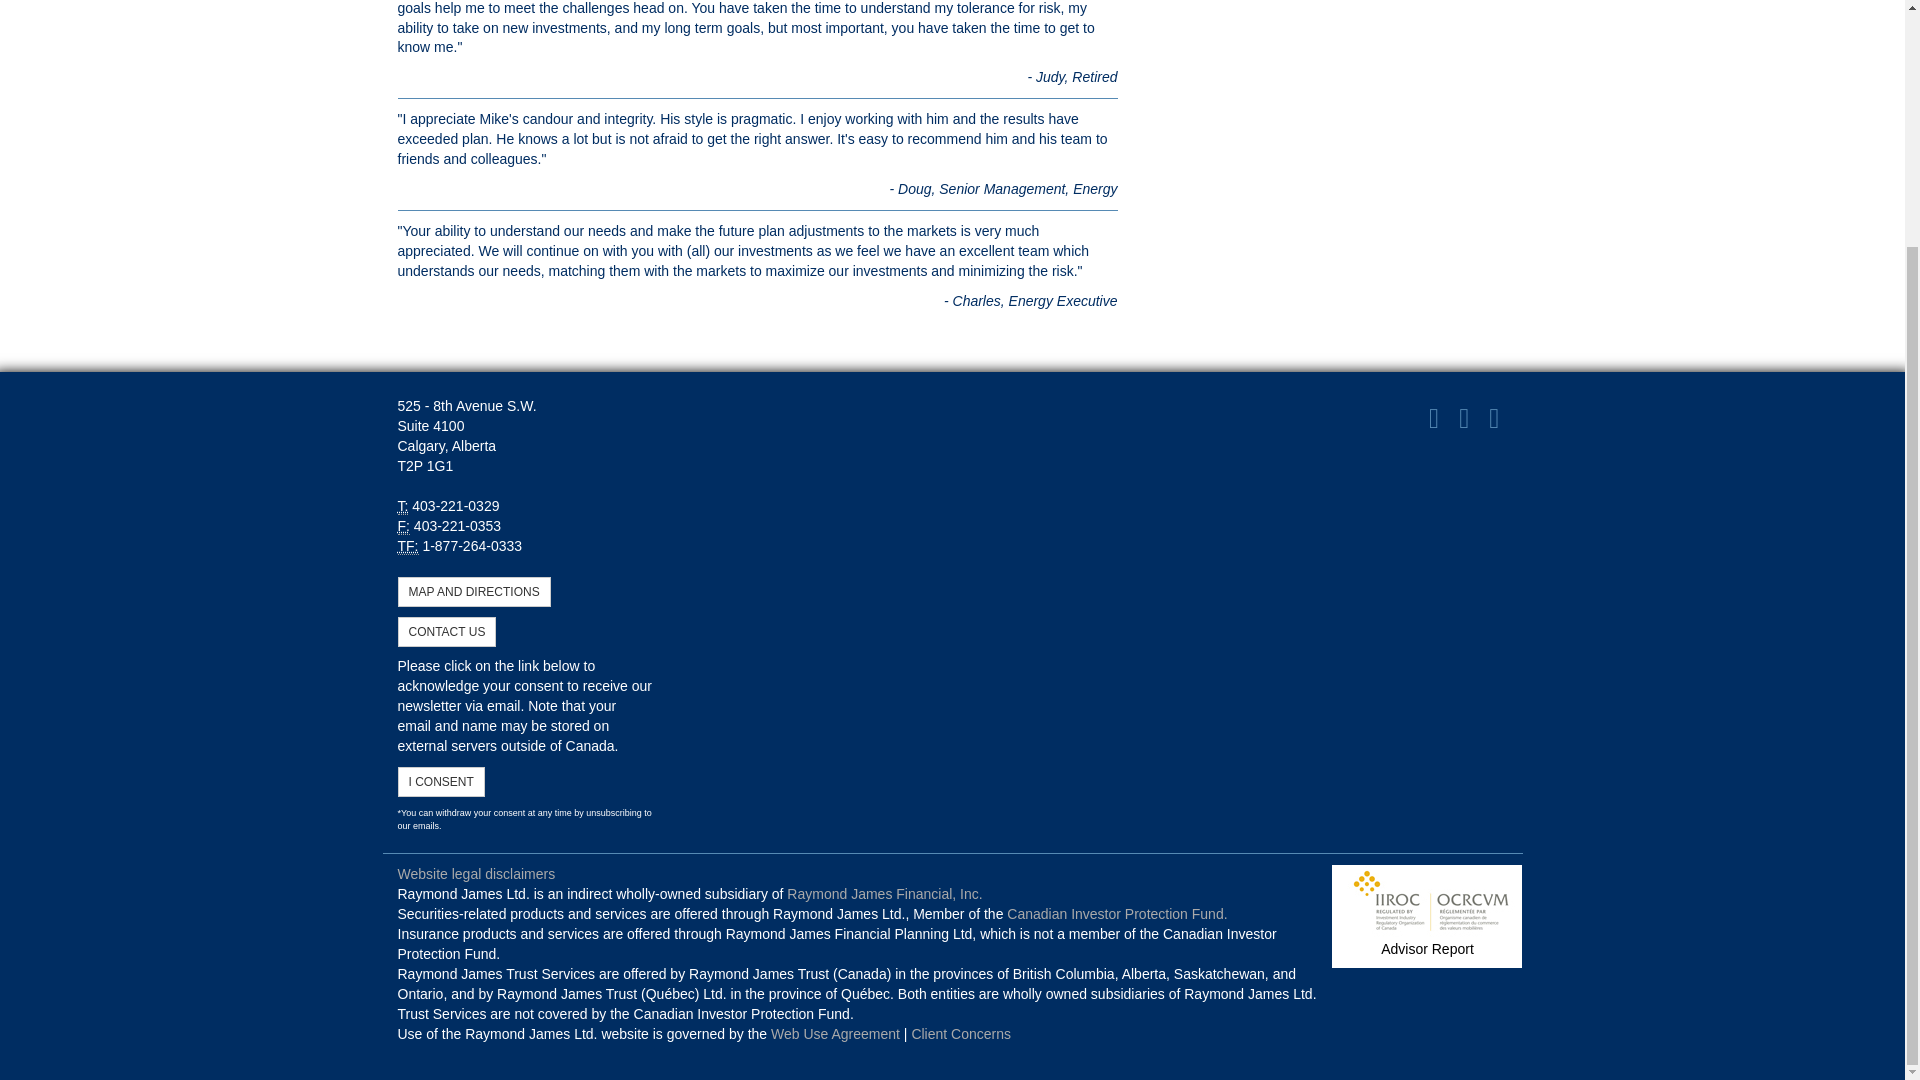 Image resolution: width=1920 pixels, height=1080 pixels. What do you see at coordinates (408, 546) in the screenshot?
I see `Toll Free` at bounding box center [408, 546].